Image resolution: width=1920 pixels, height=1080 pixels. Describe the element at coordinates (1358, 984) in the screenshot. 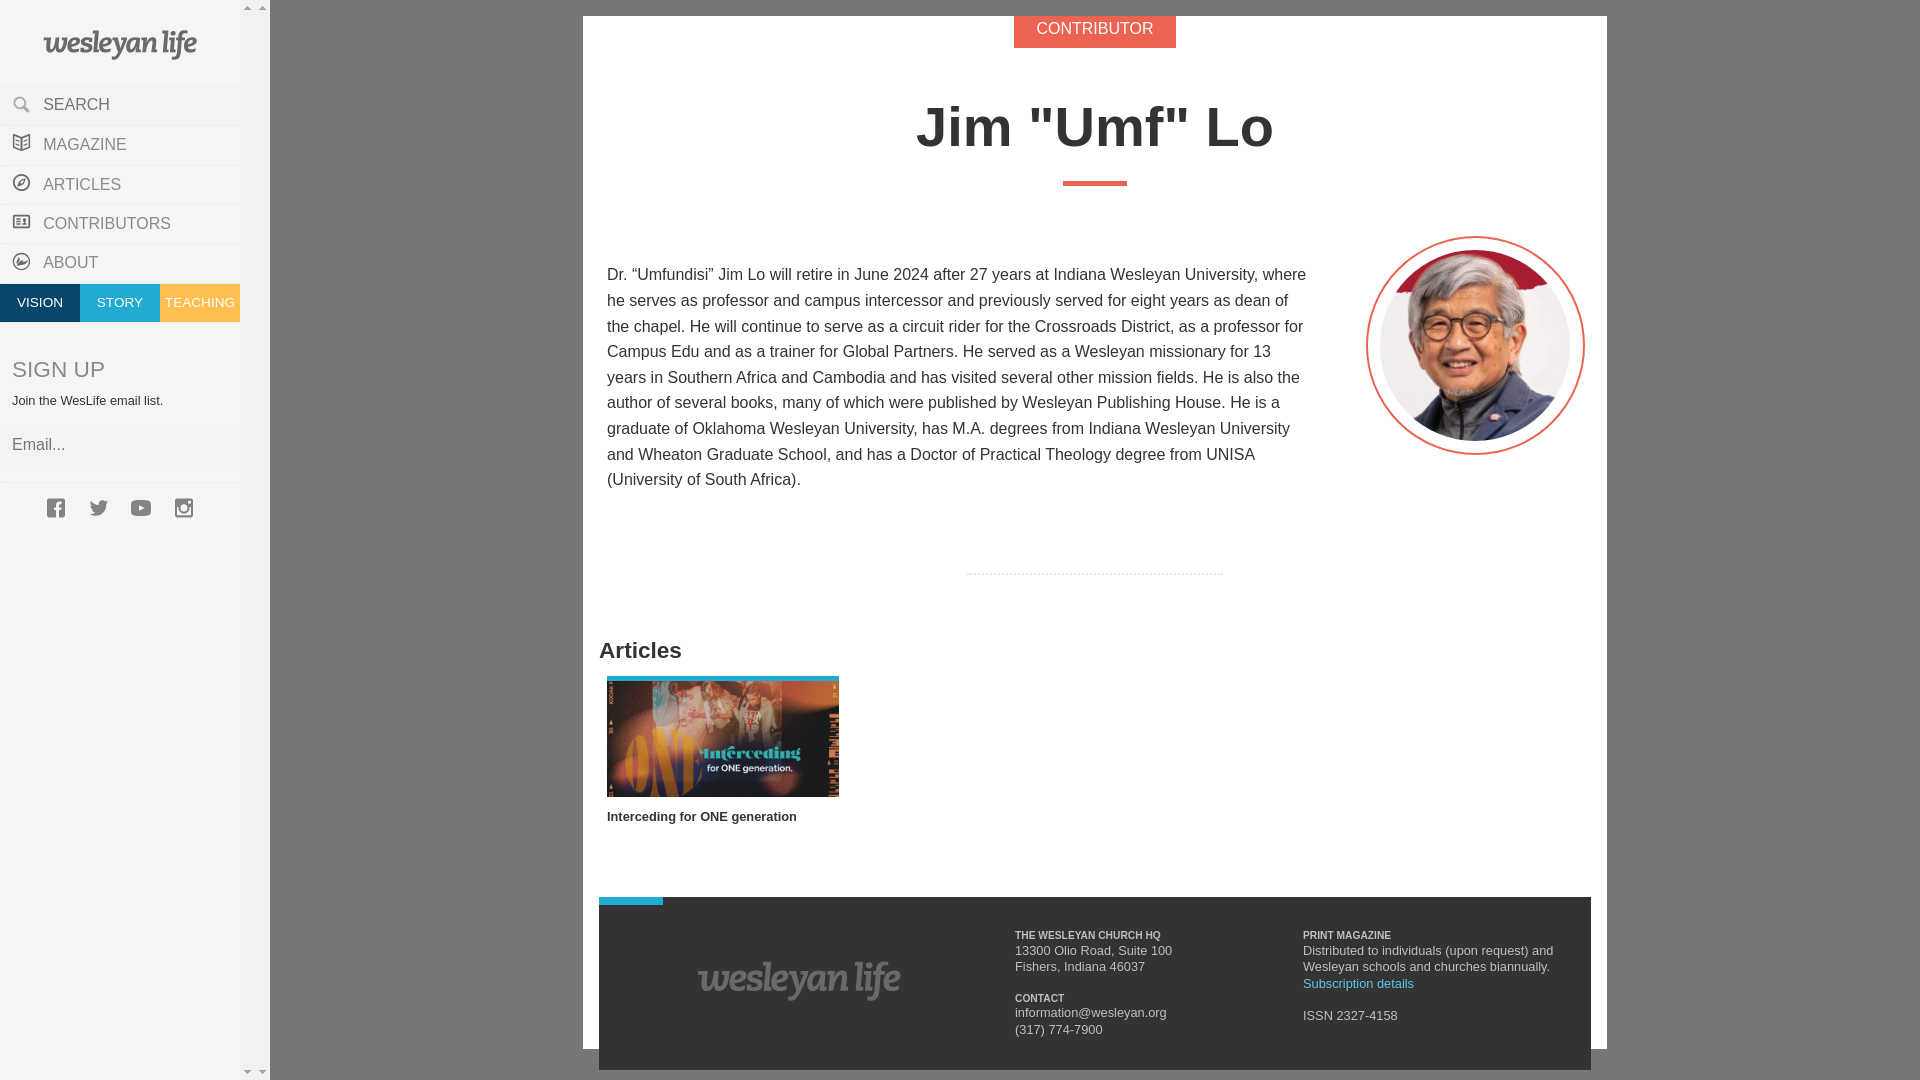

I see `Subscription details` at that location.